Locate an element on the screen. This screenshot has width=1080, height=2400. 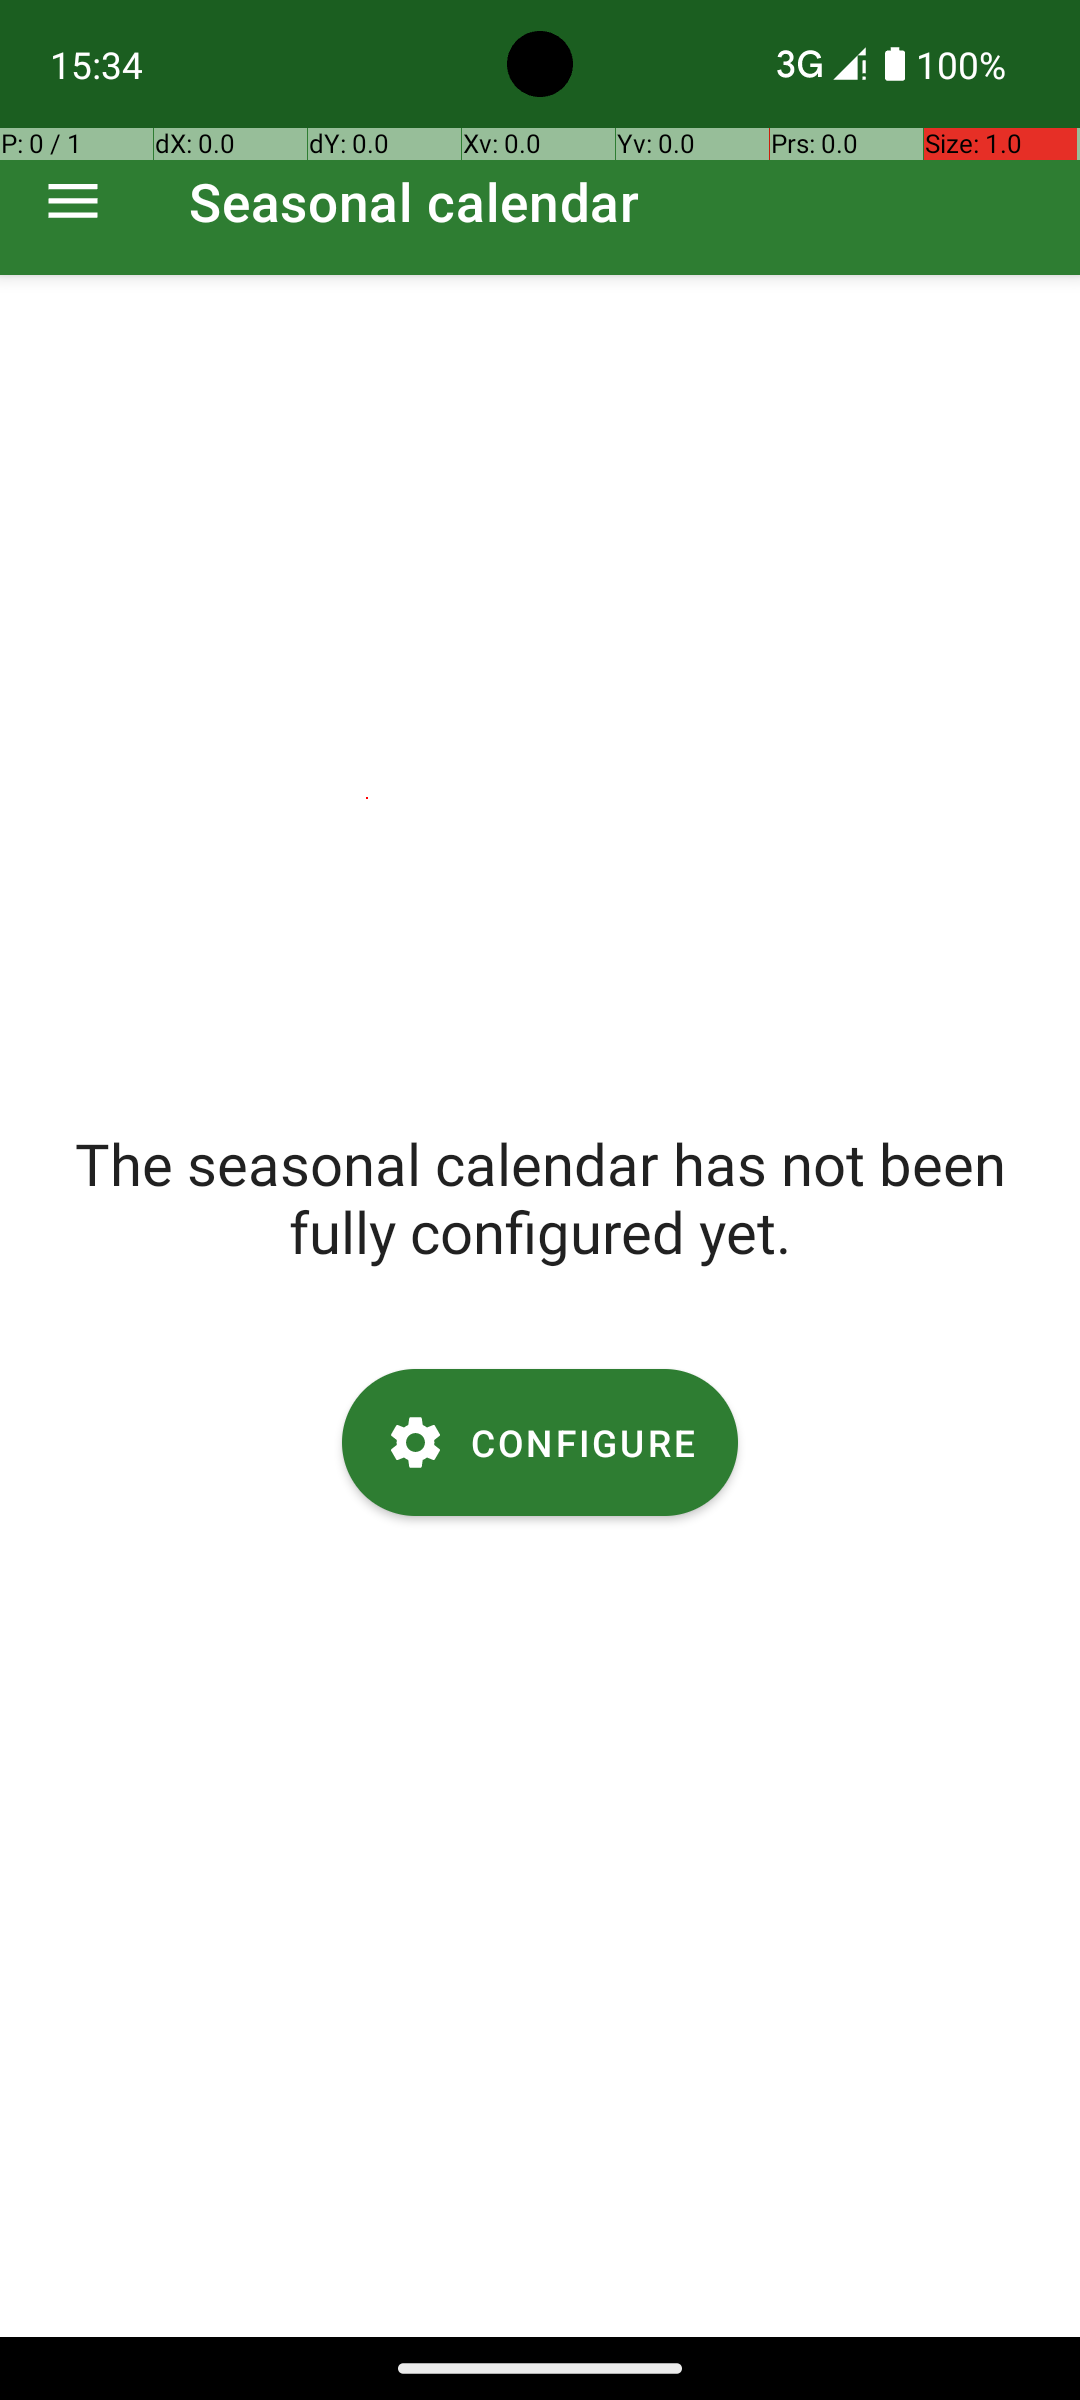
Seasonal calendar is located at coordinates (414, 202).